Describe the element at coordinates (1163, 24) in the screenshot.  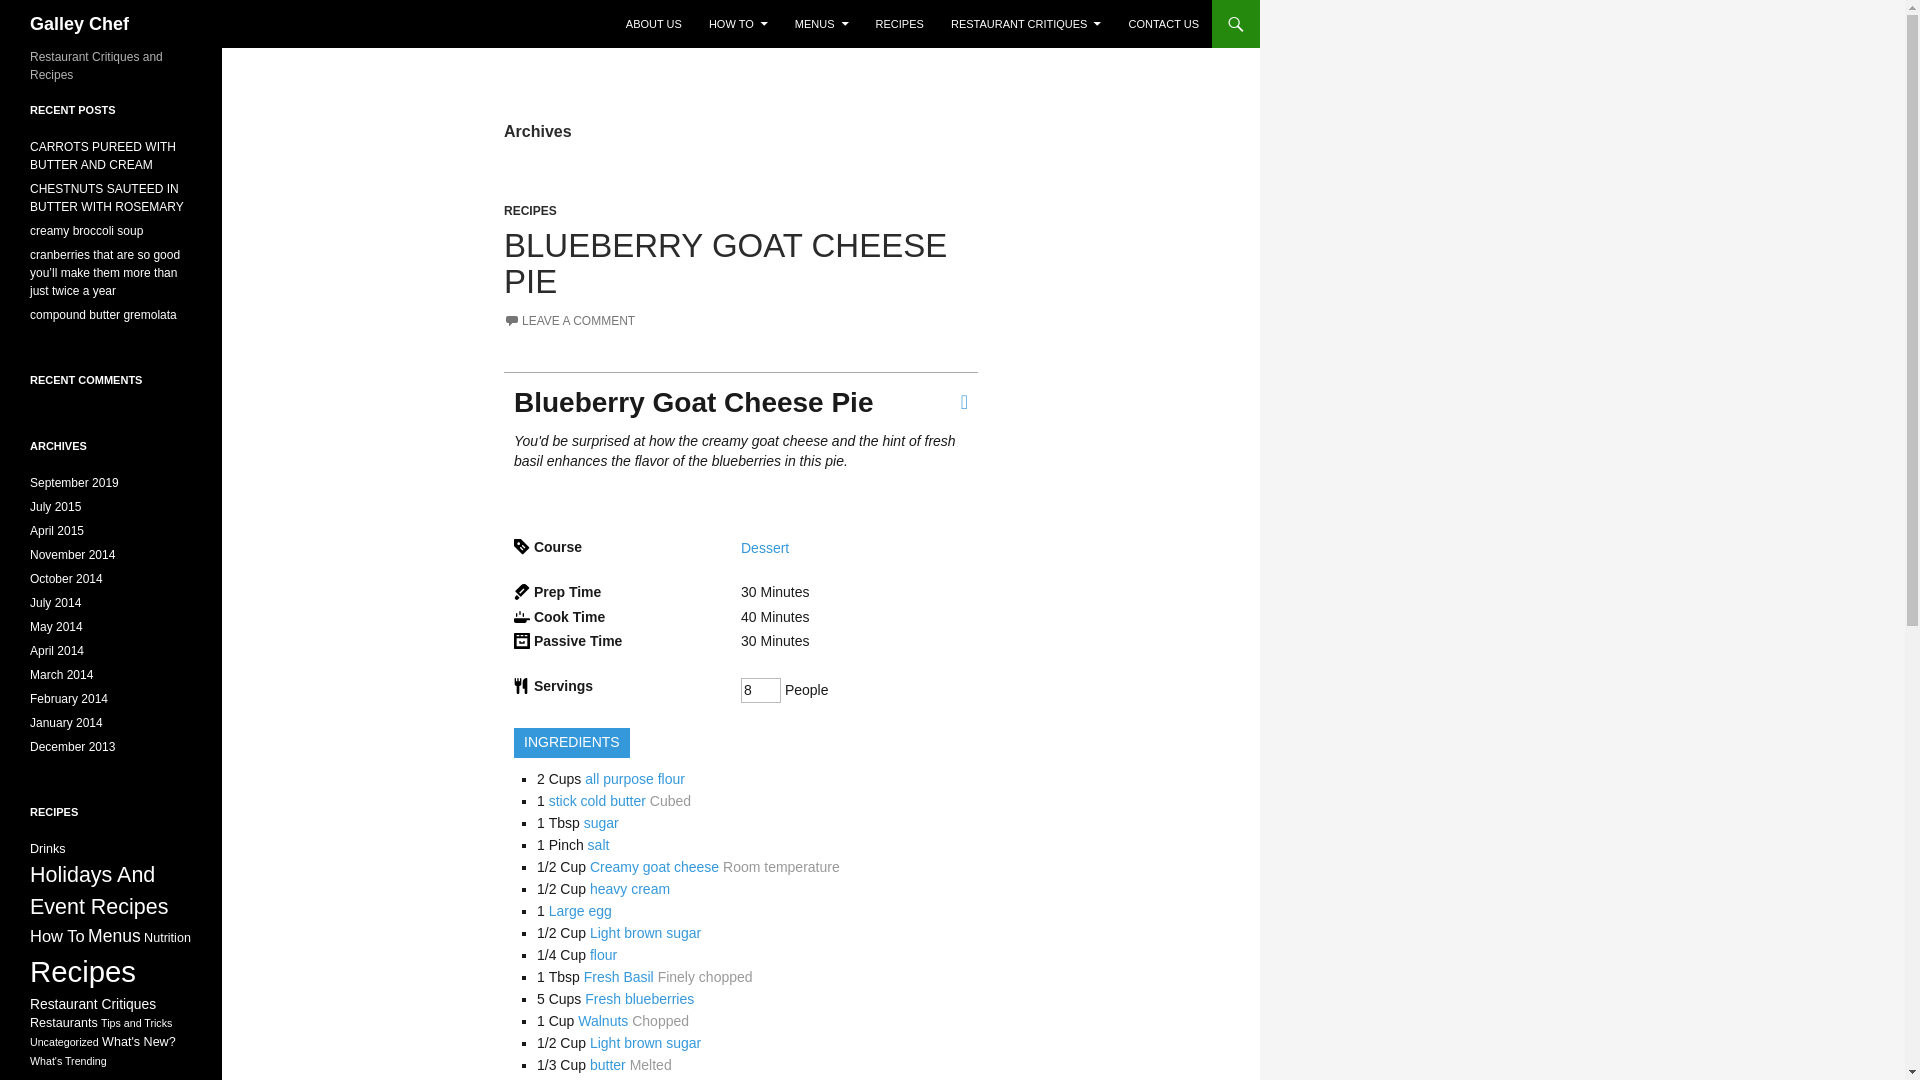
I see `CONTACT US` at that location.